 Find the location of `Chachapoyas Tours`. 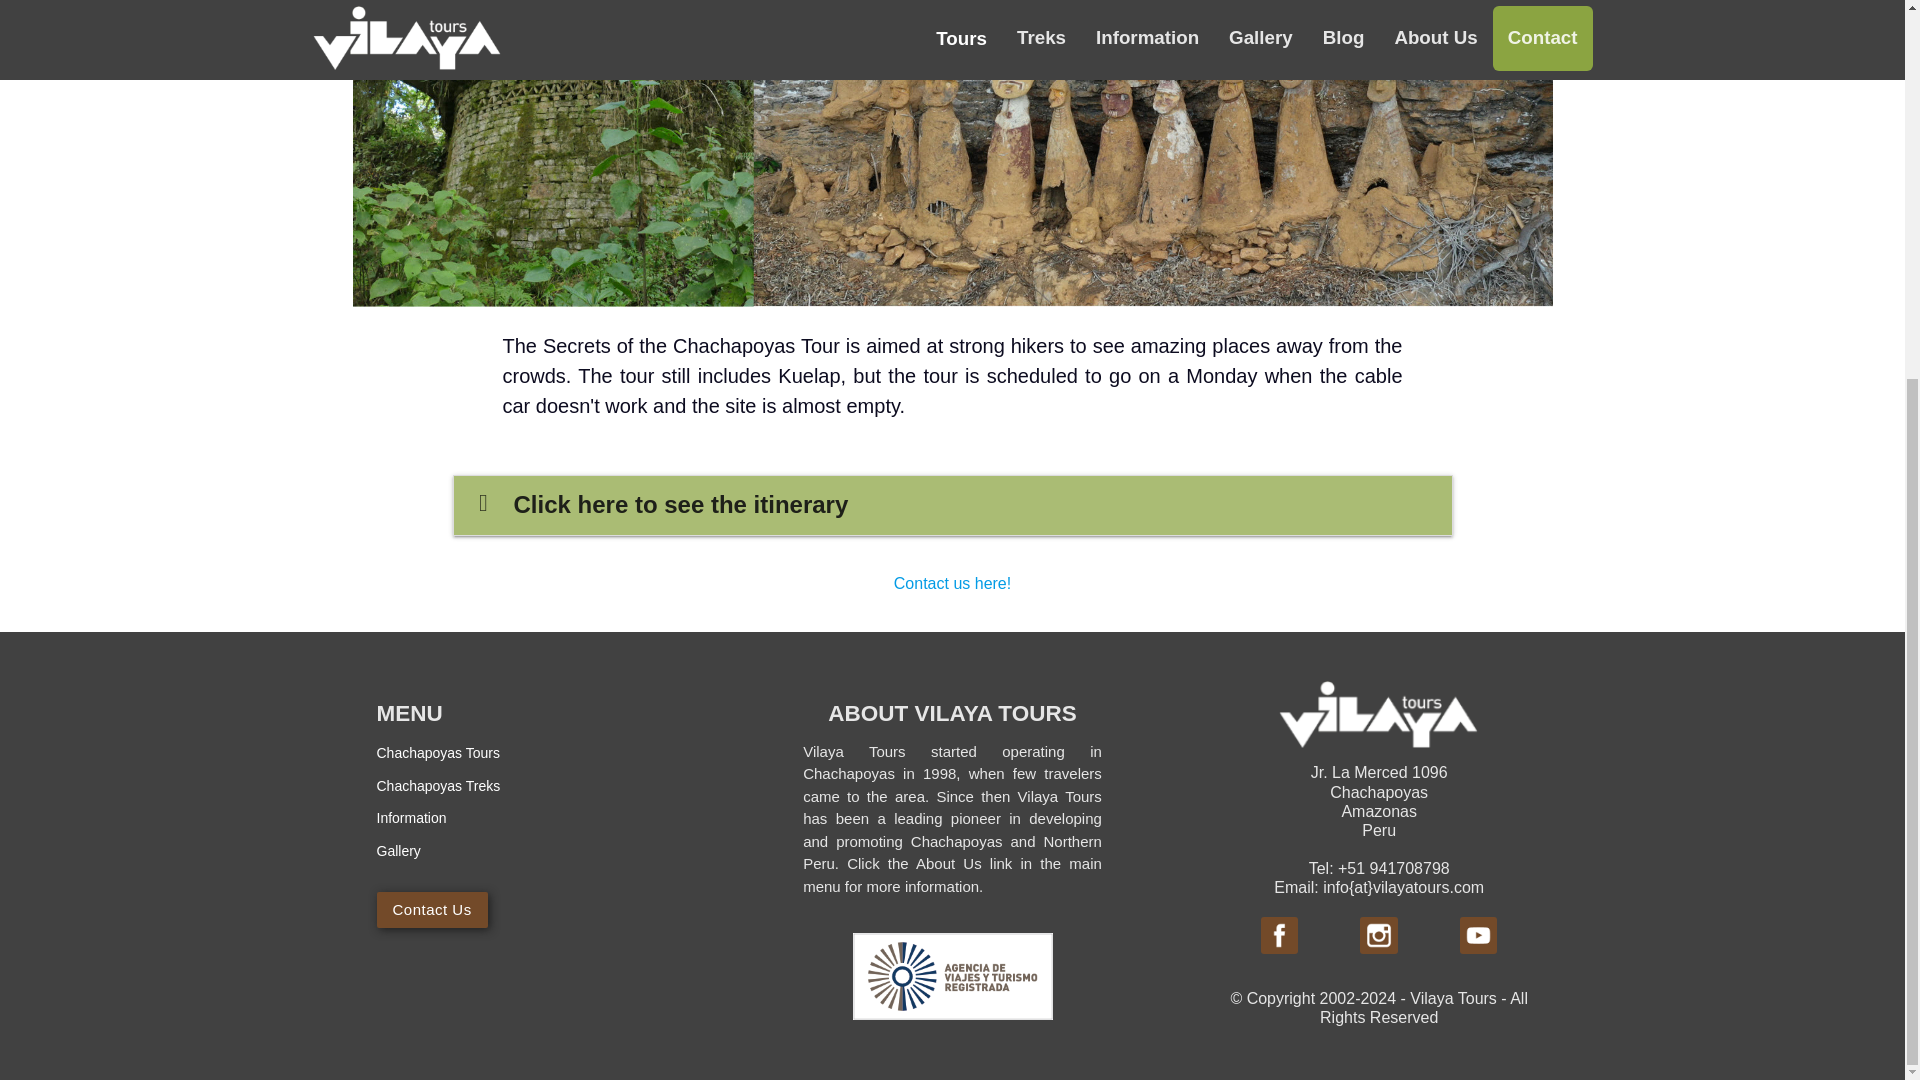

Chachapoyas Tours is located at coordinates (438, 753).